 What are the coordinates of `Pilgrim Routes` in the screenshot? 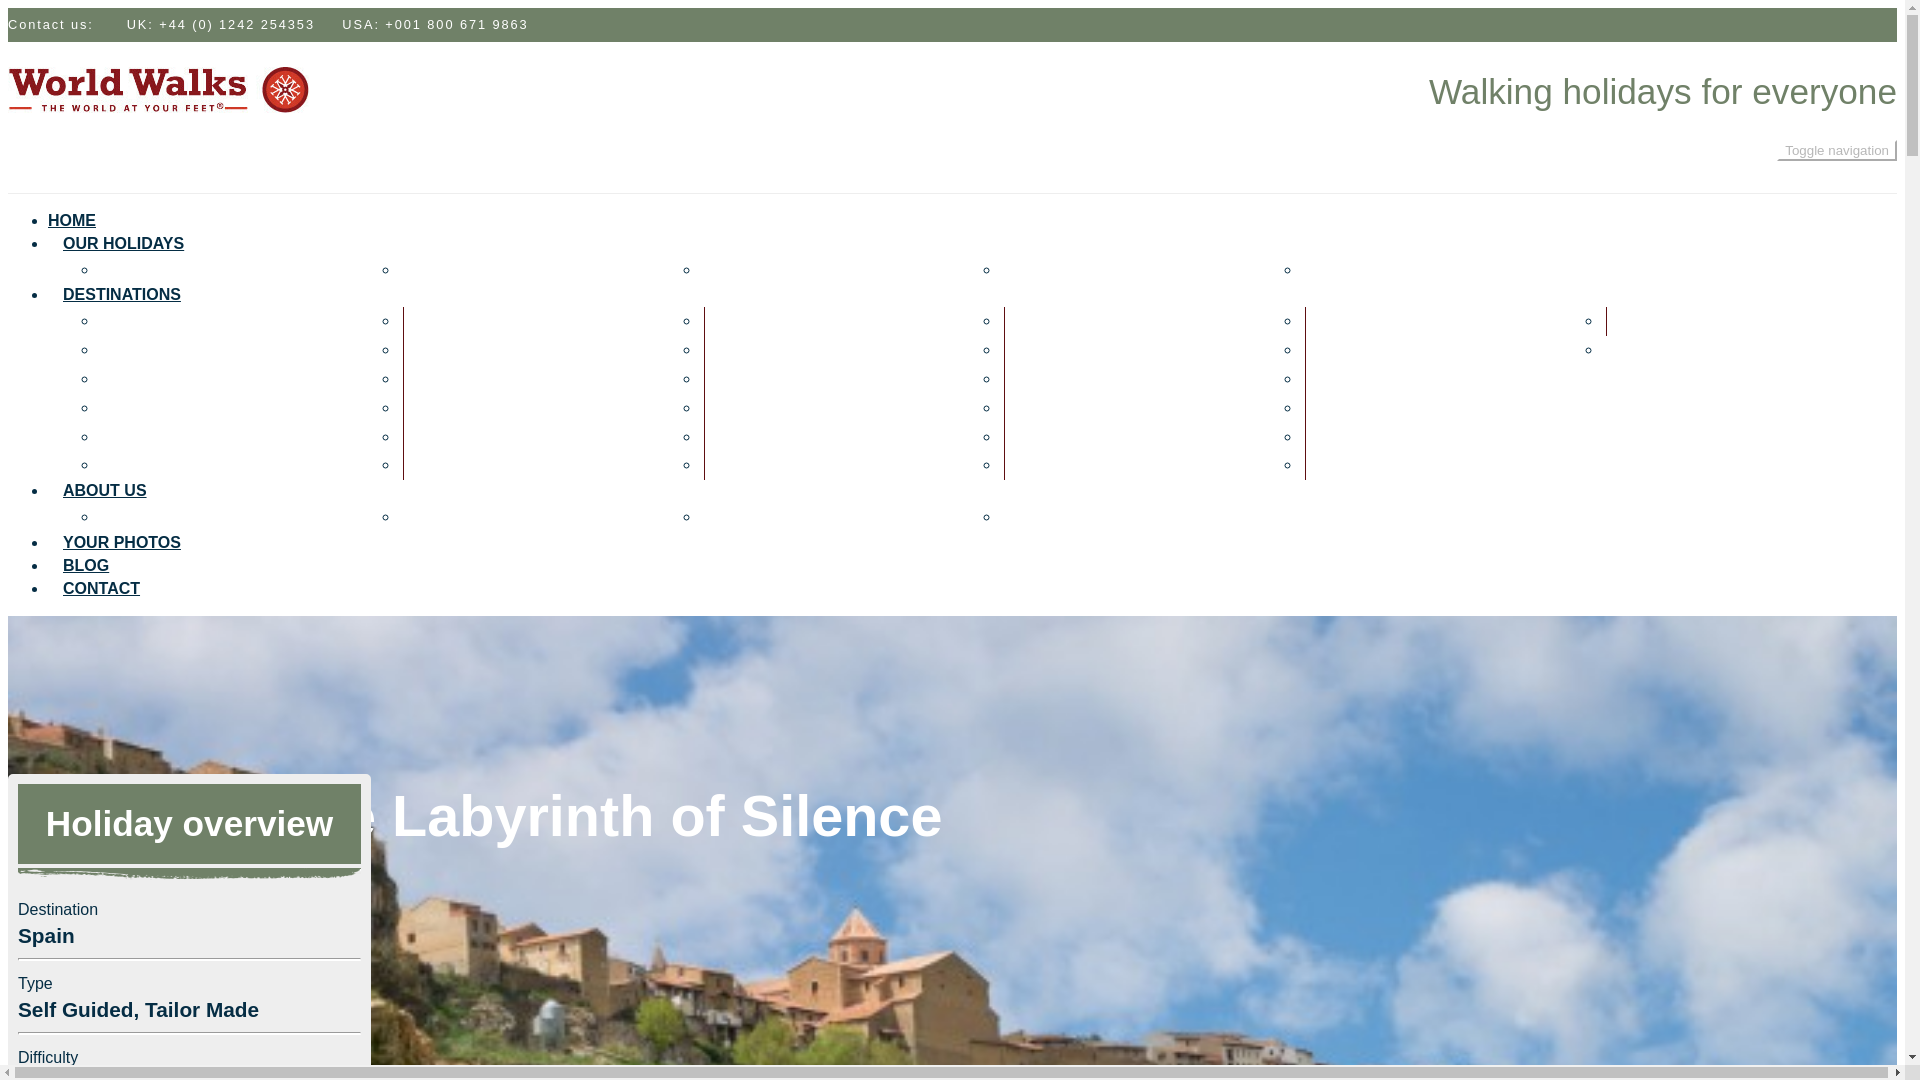 It's located at (766, 269).